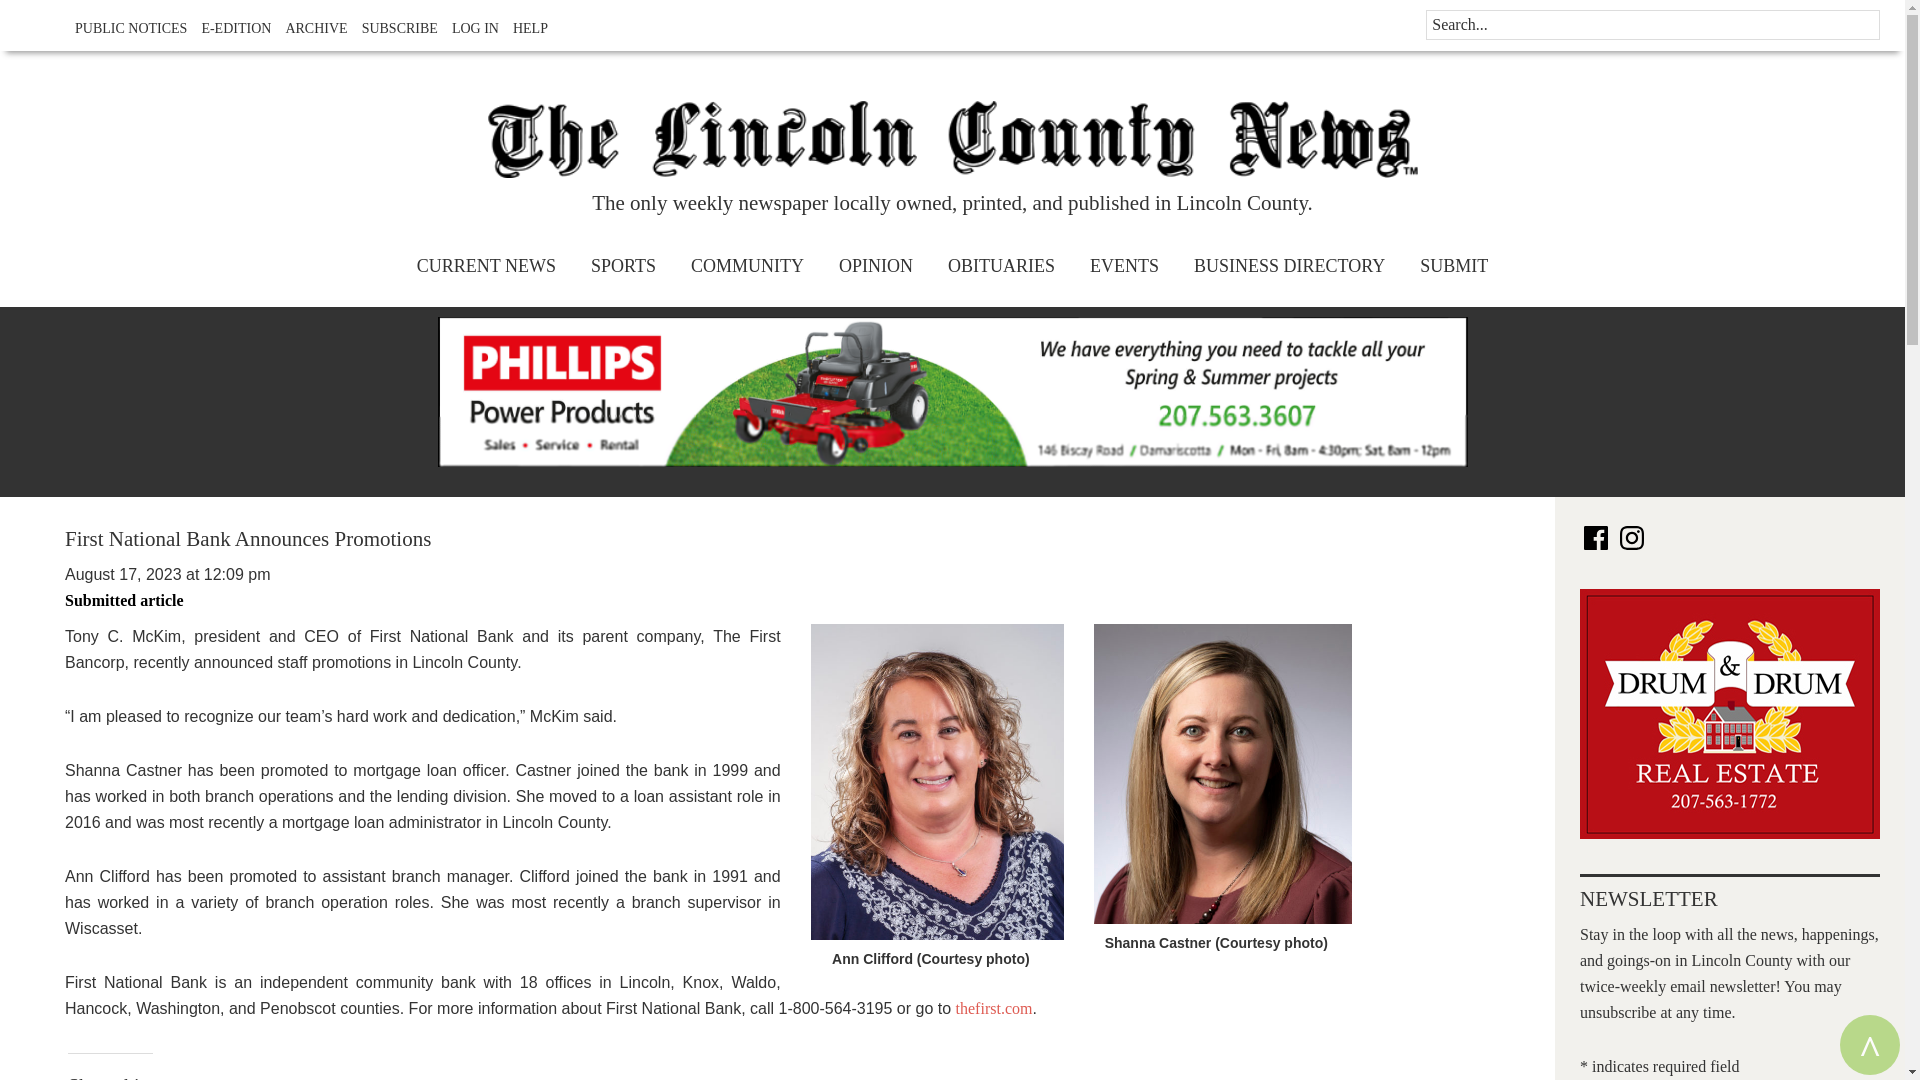  What do you see at coordinates (525, 28) in the screenshot?
I see `HELP` at bounding box center [525, 28].